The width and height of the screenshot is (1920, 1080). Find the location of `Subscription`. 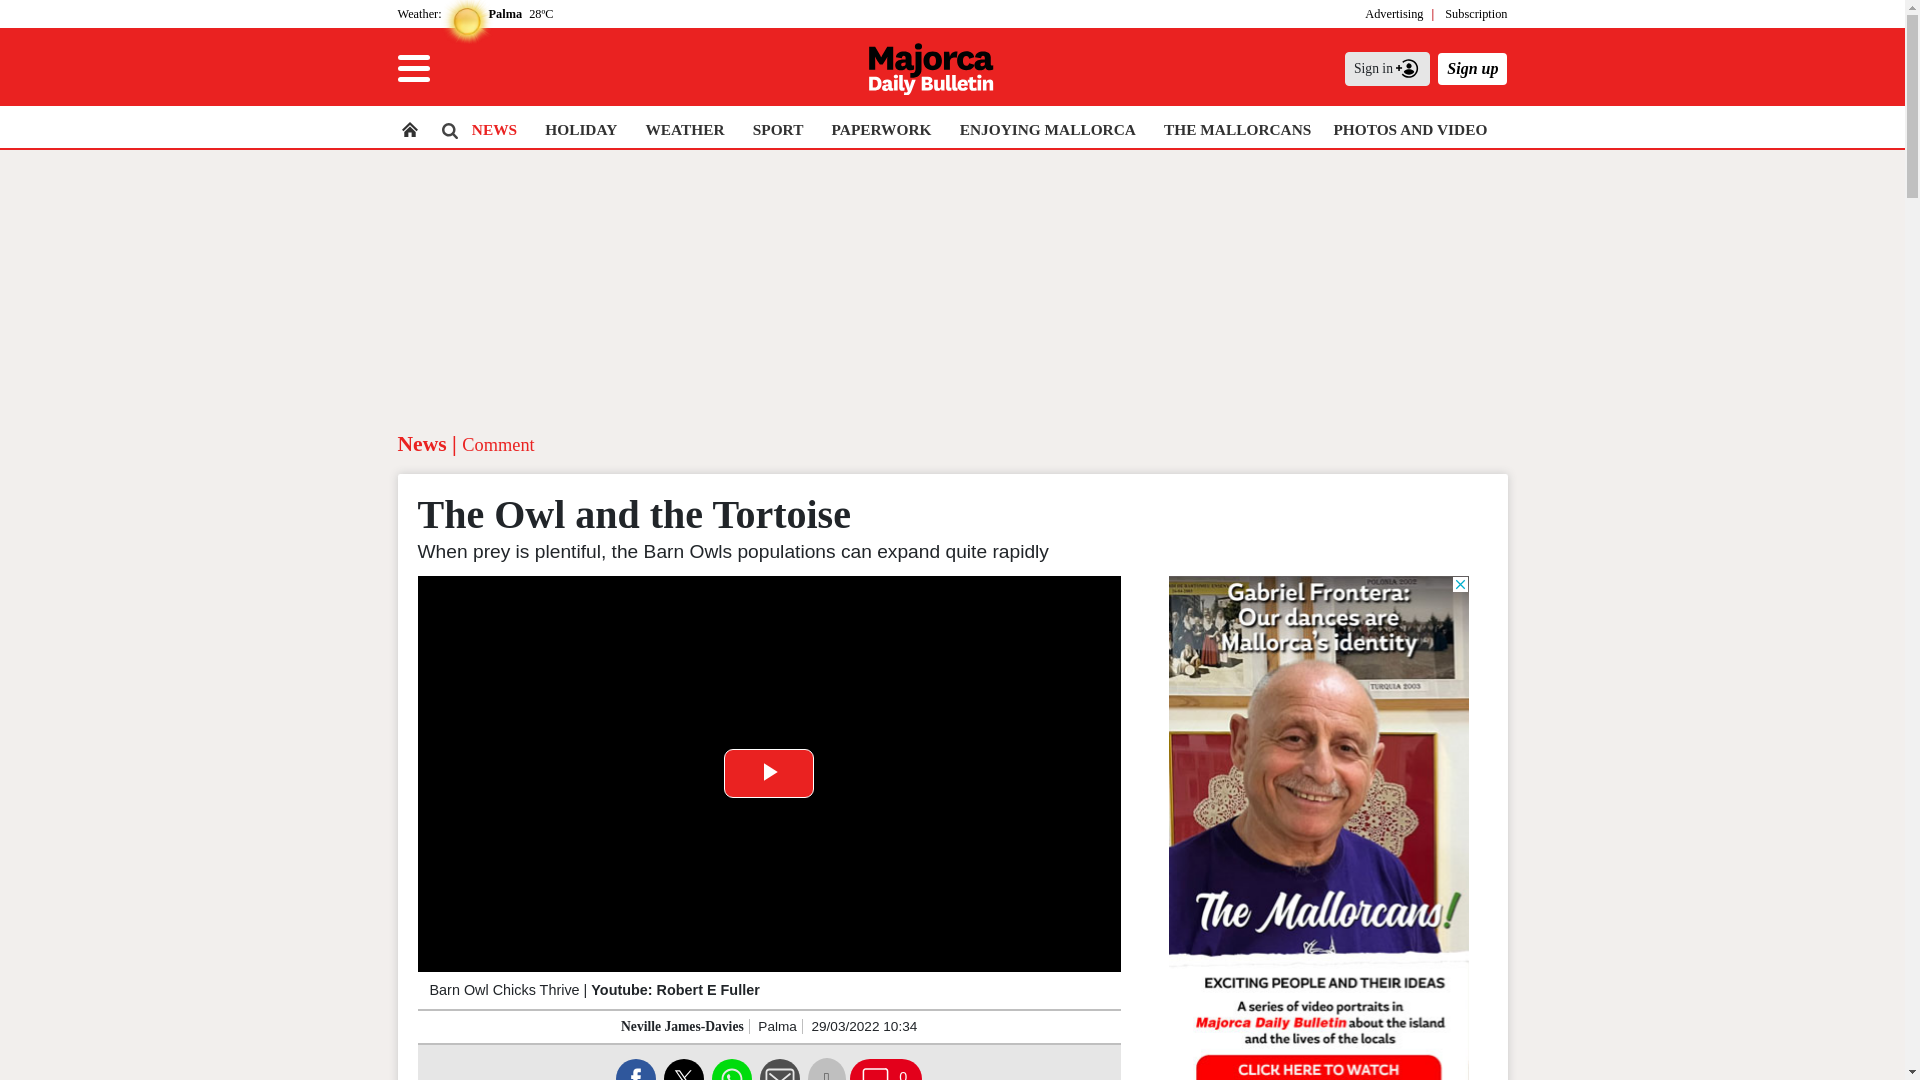

Subscription is located at coordinates (1476, 13).